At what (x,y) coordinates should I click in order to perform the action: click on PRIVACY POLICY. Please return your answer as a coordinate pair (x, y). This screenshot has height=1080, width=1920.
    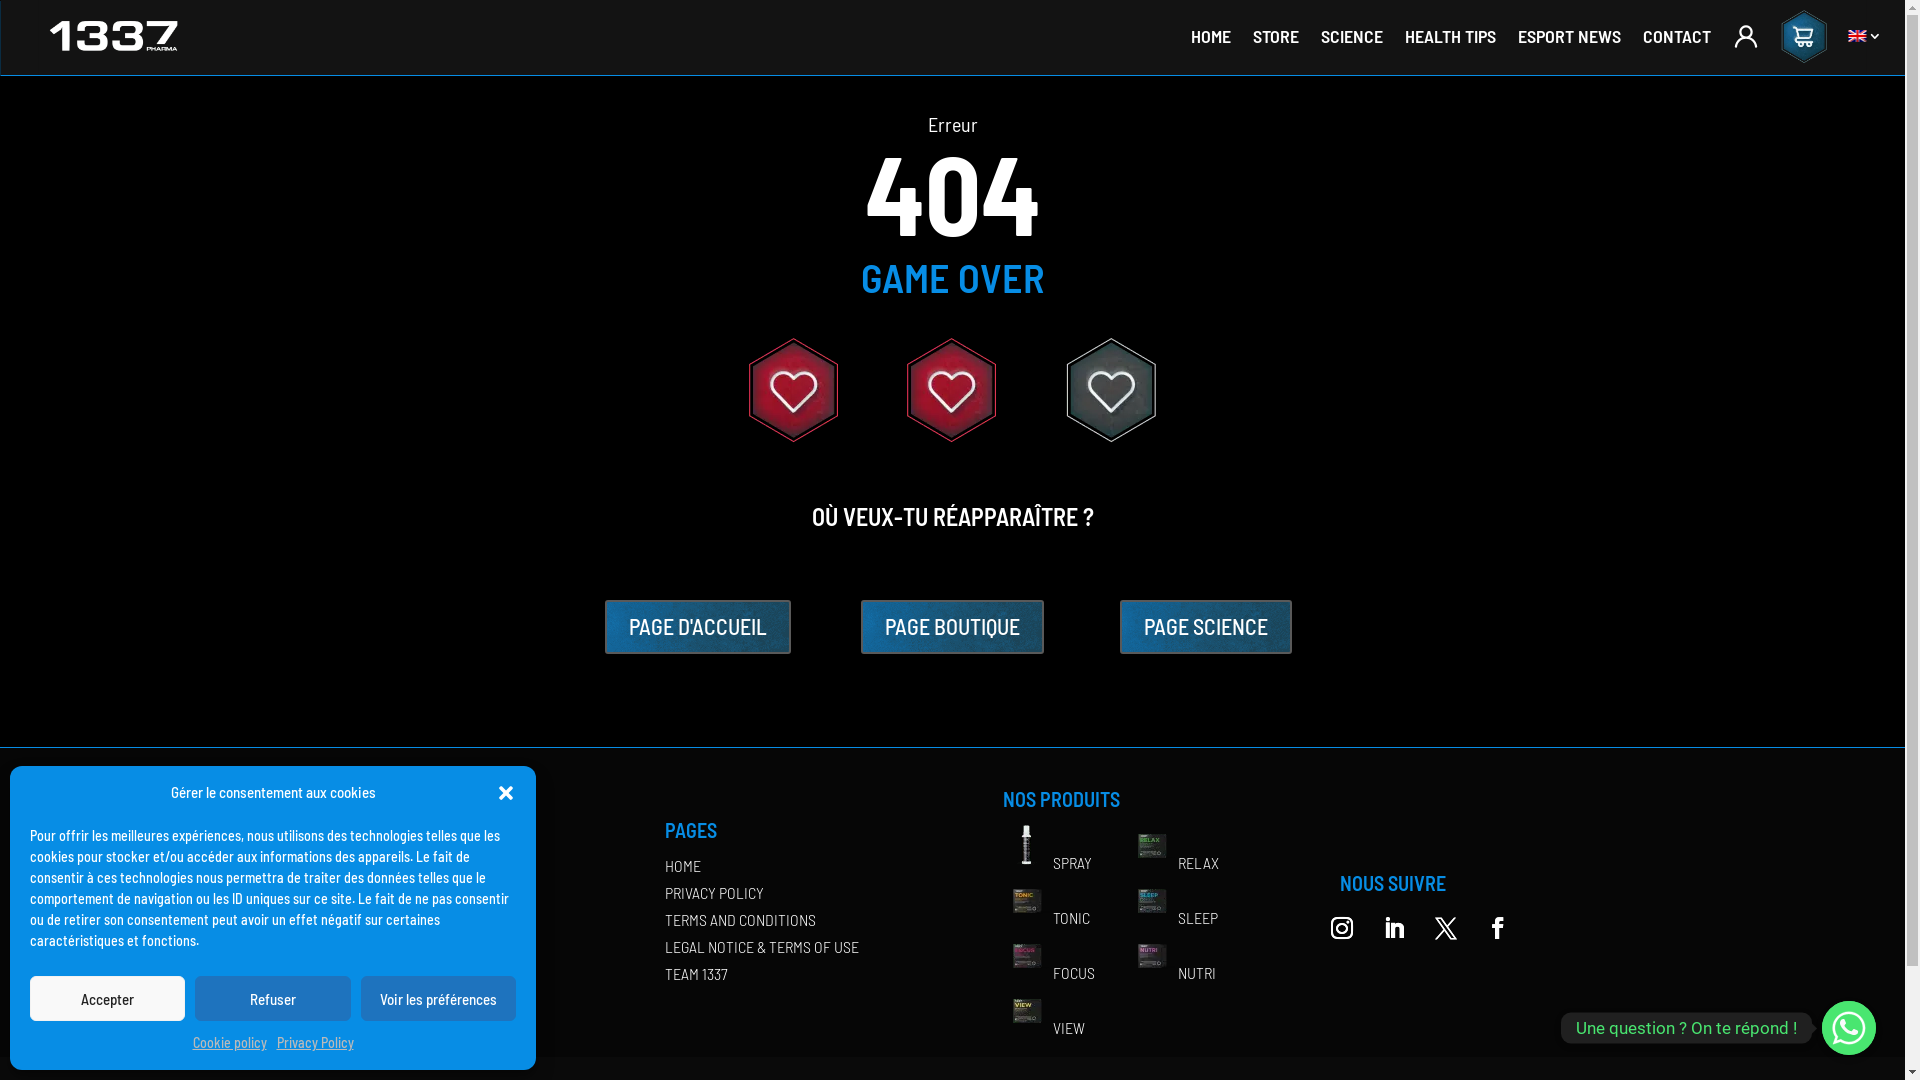
    Looking at the image, I should click on (714, 892).